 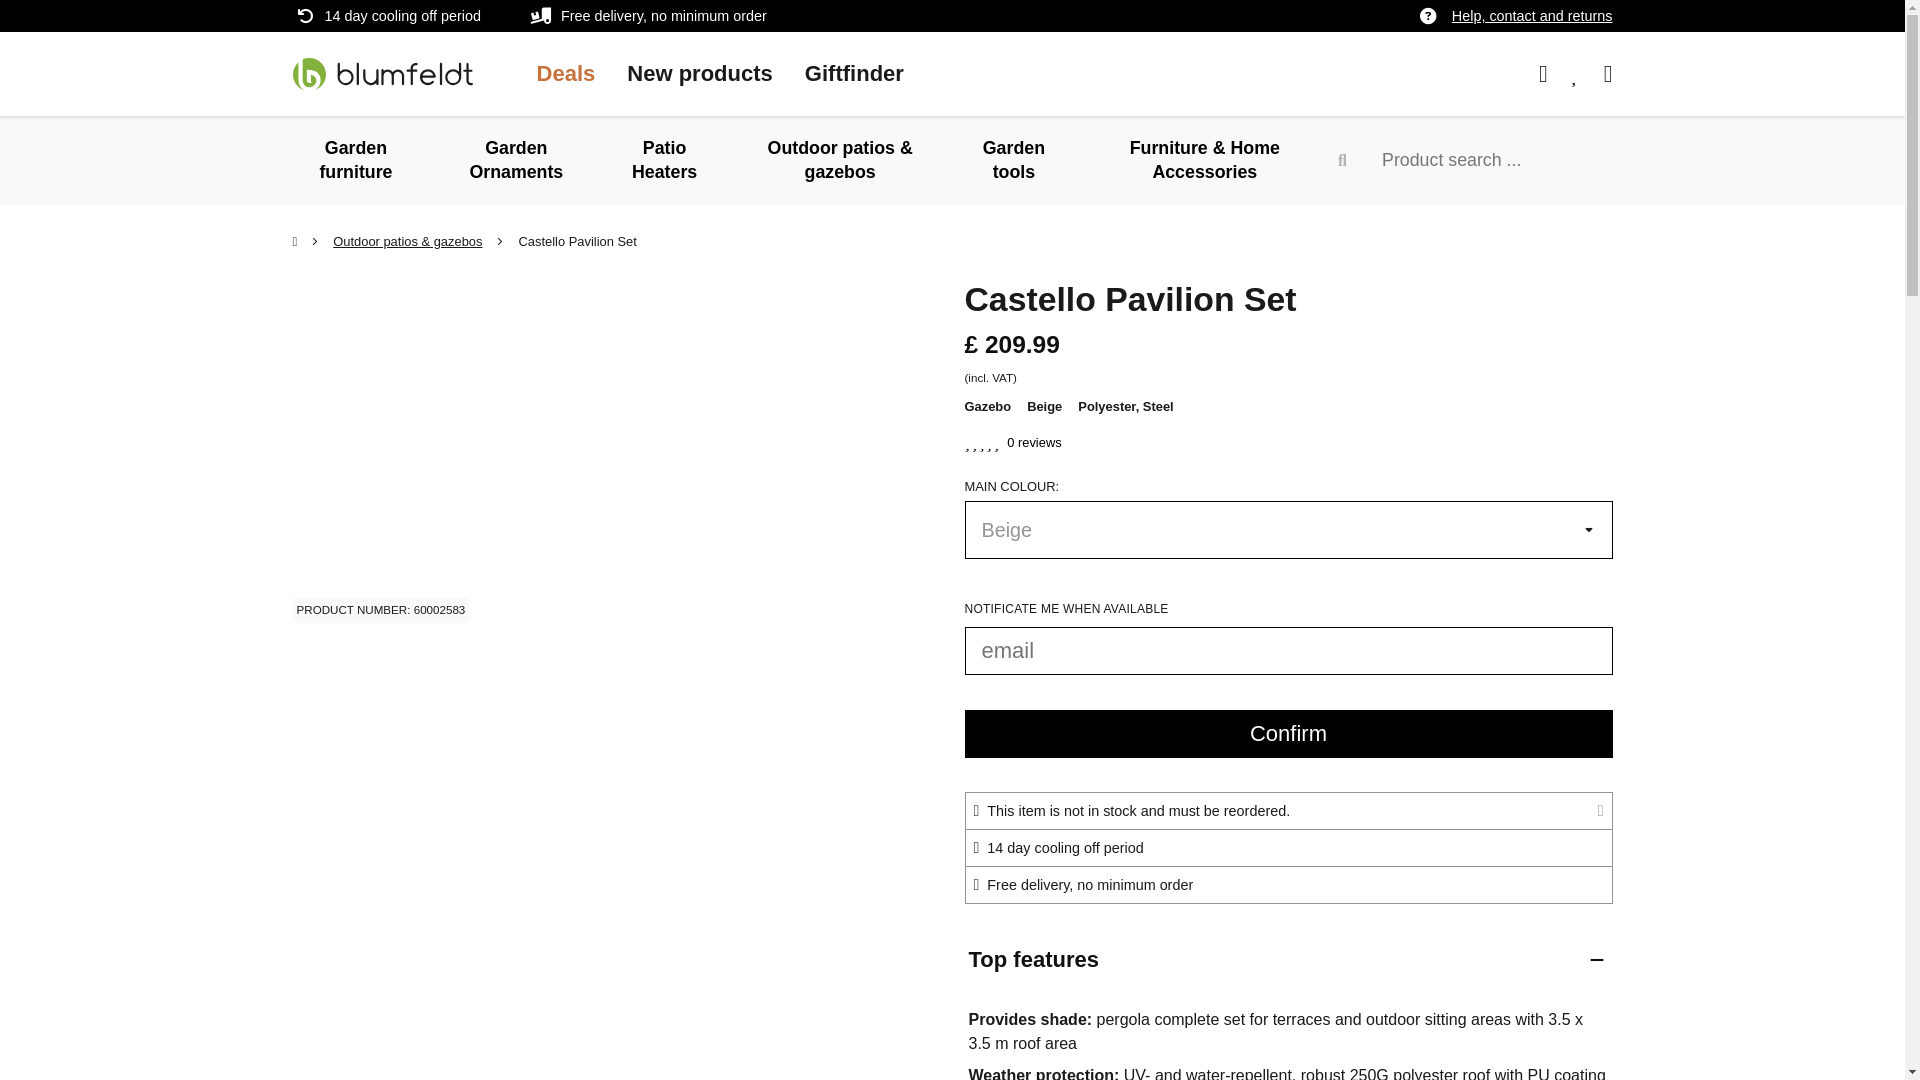 I want to click on Confirm, so click(x=1288, y=734).